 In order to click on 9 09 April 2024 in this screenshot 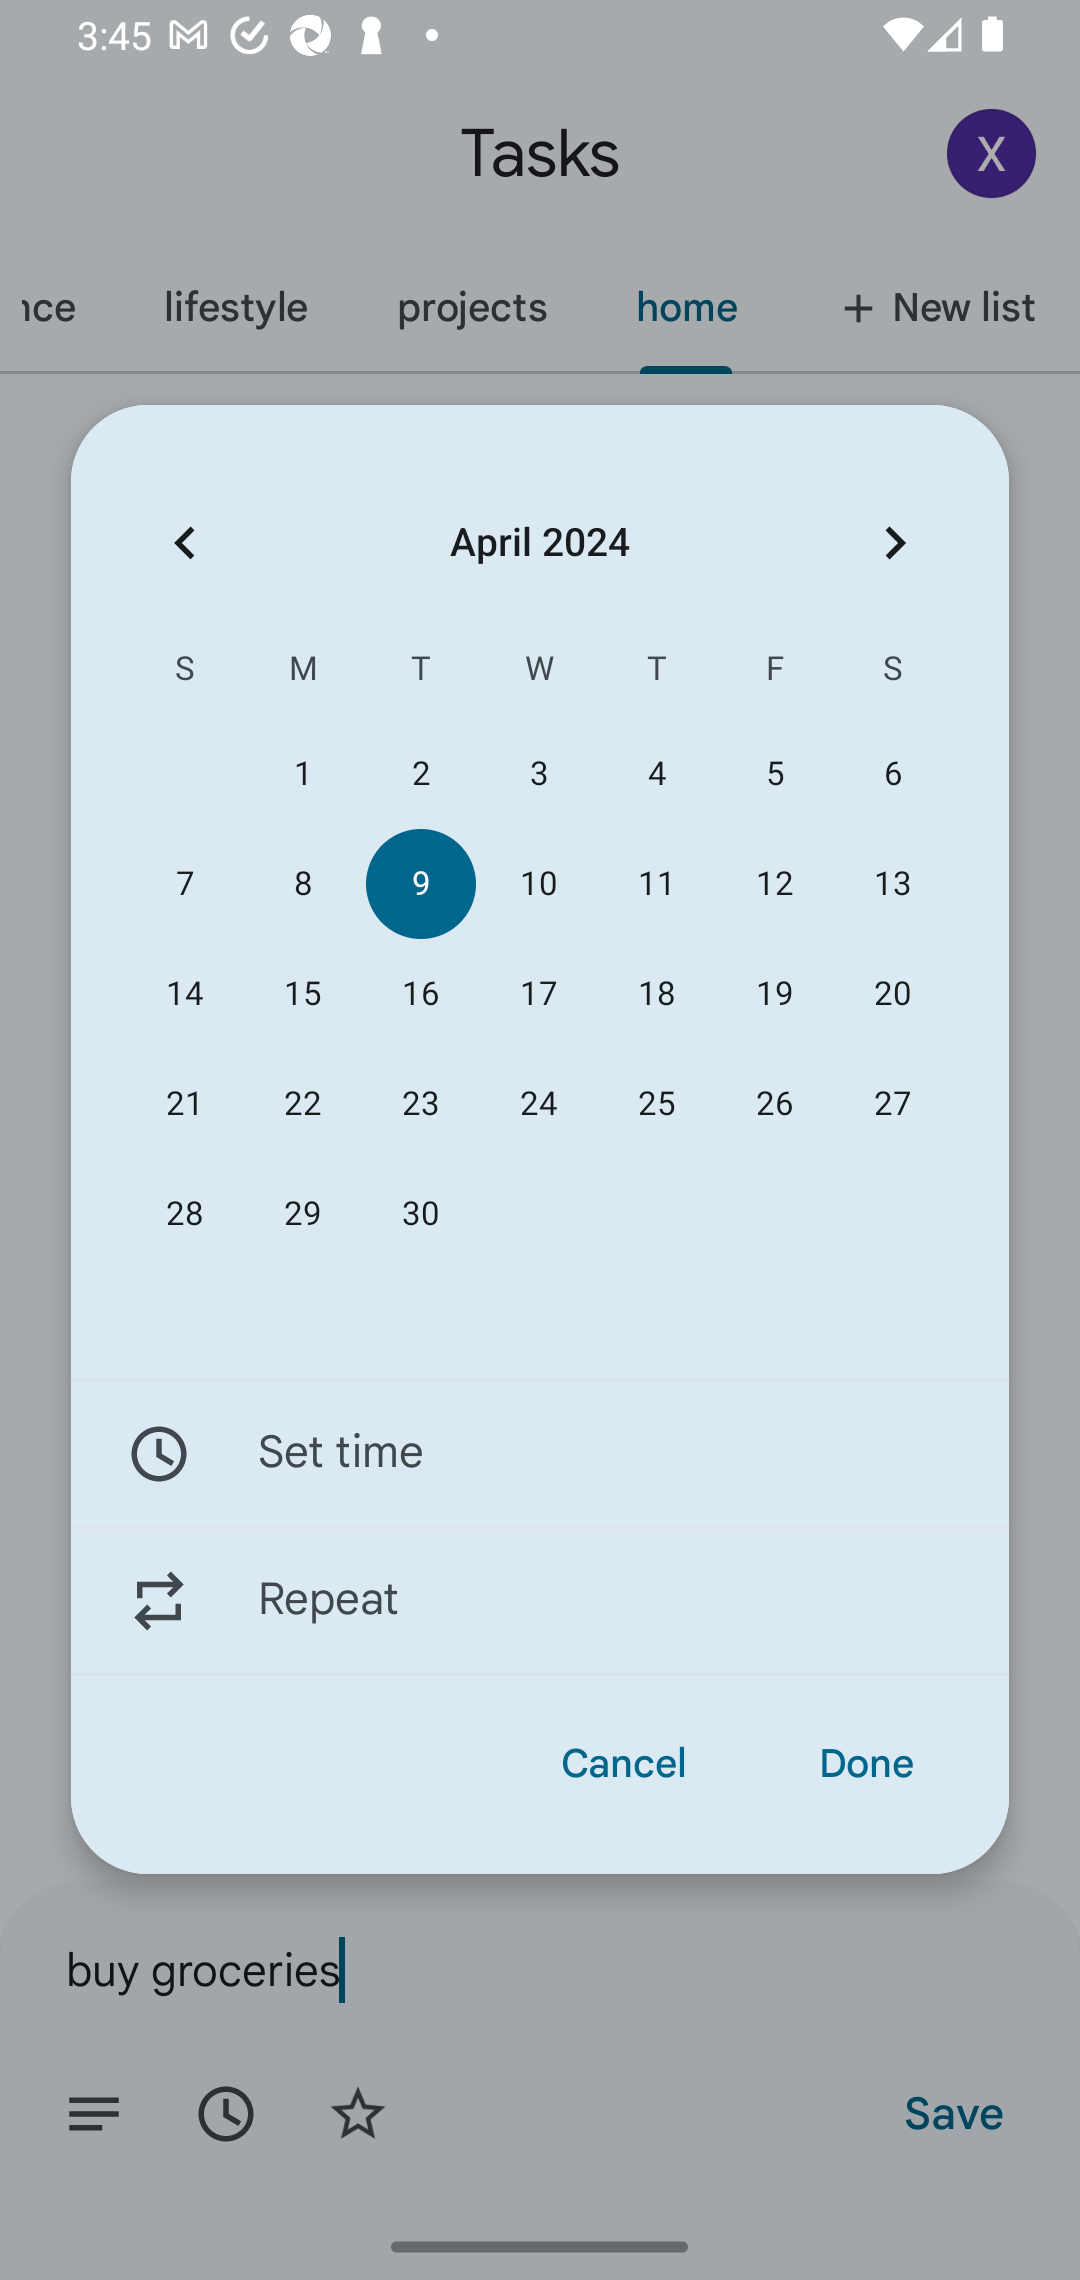, I will do `click(420, 884)`.